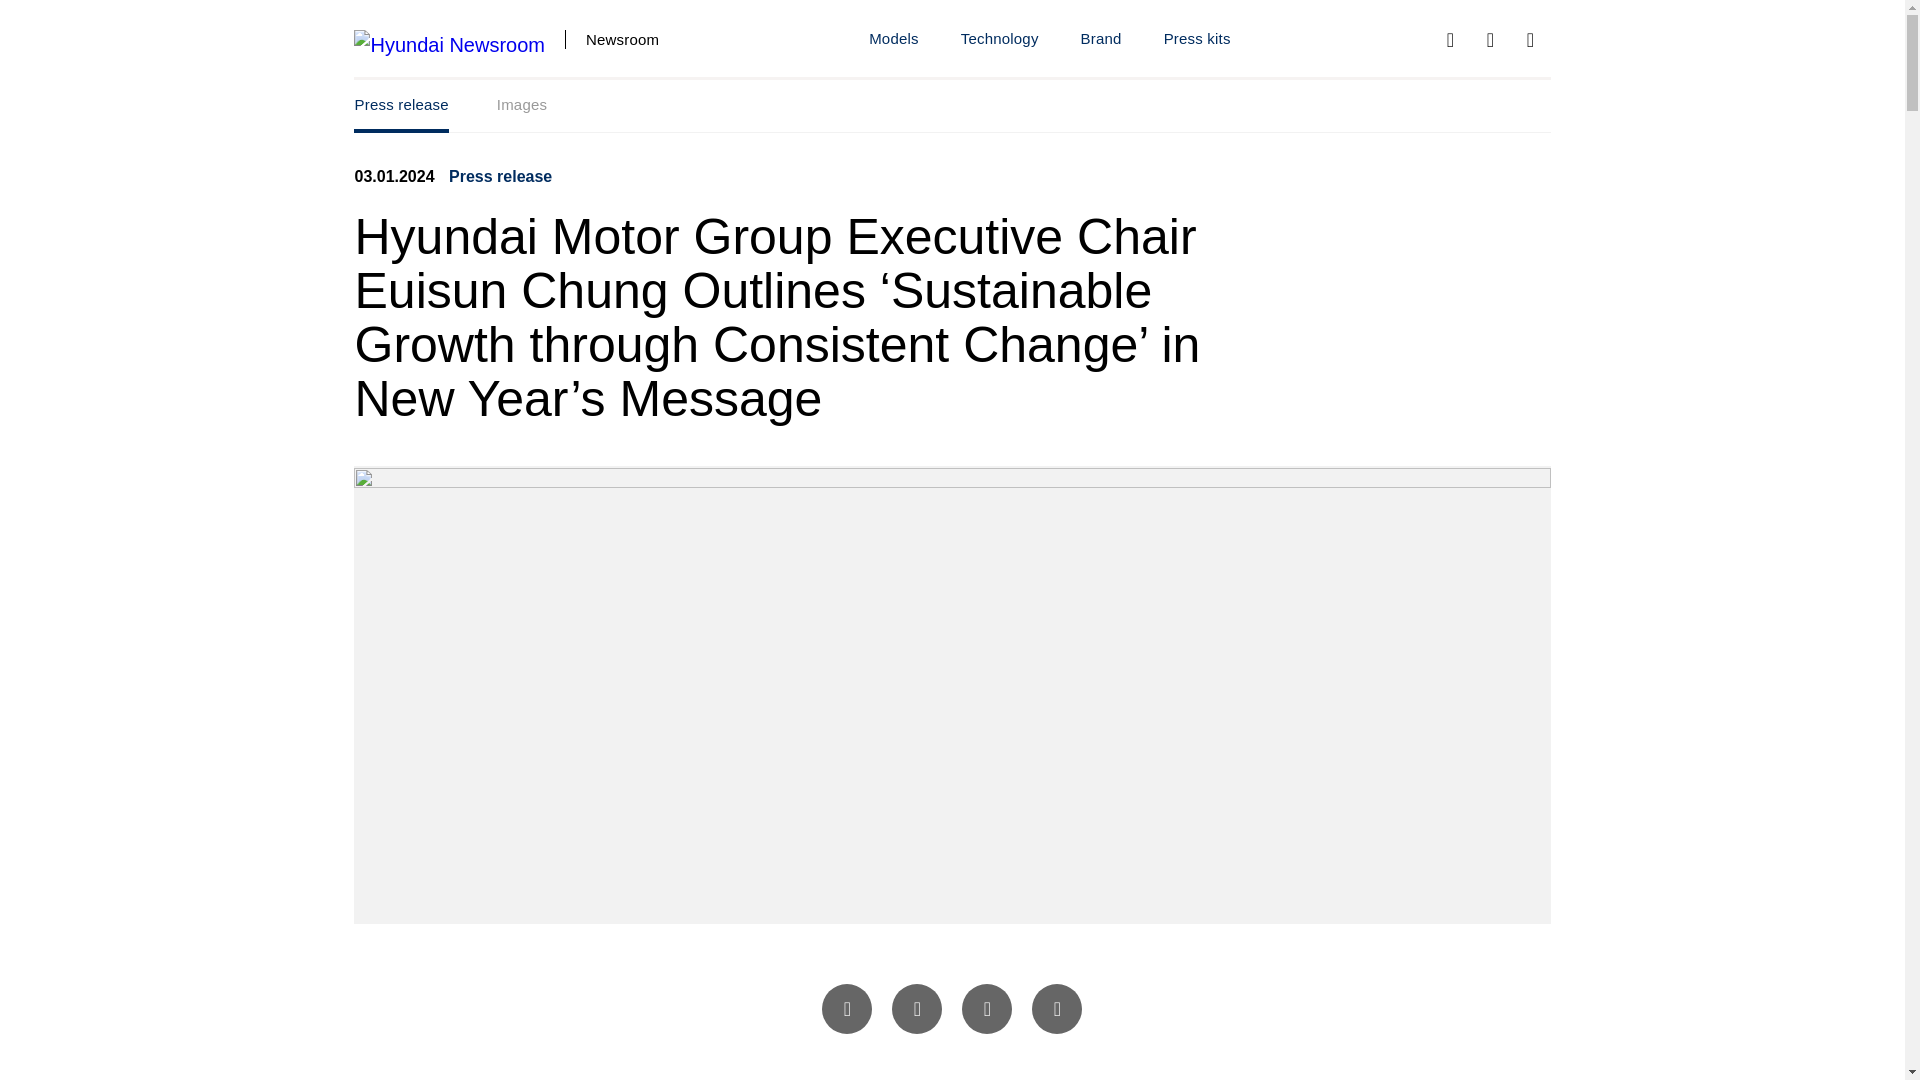 The height and width of the screenshot is (1080, 1920). What do you see at coordinates (951, 106) in the screenshot?
I see `Technology` at bounding box center [951, 106].